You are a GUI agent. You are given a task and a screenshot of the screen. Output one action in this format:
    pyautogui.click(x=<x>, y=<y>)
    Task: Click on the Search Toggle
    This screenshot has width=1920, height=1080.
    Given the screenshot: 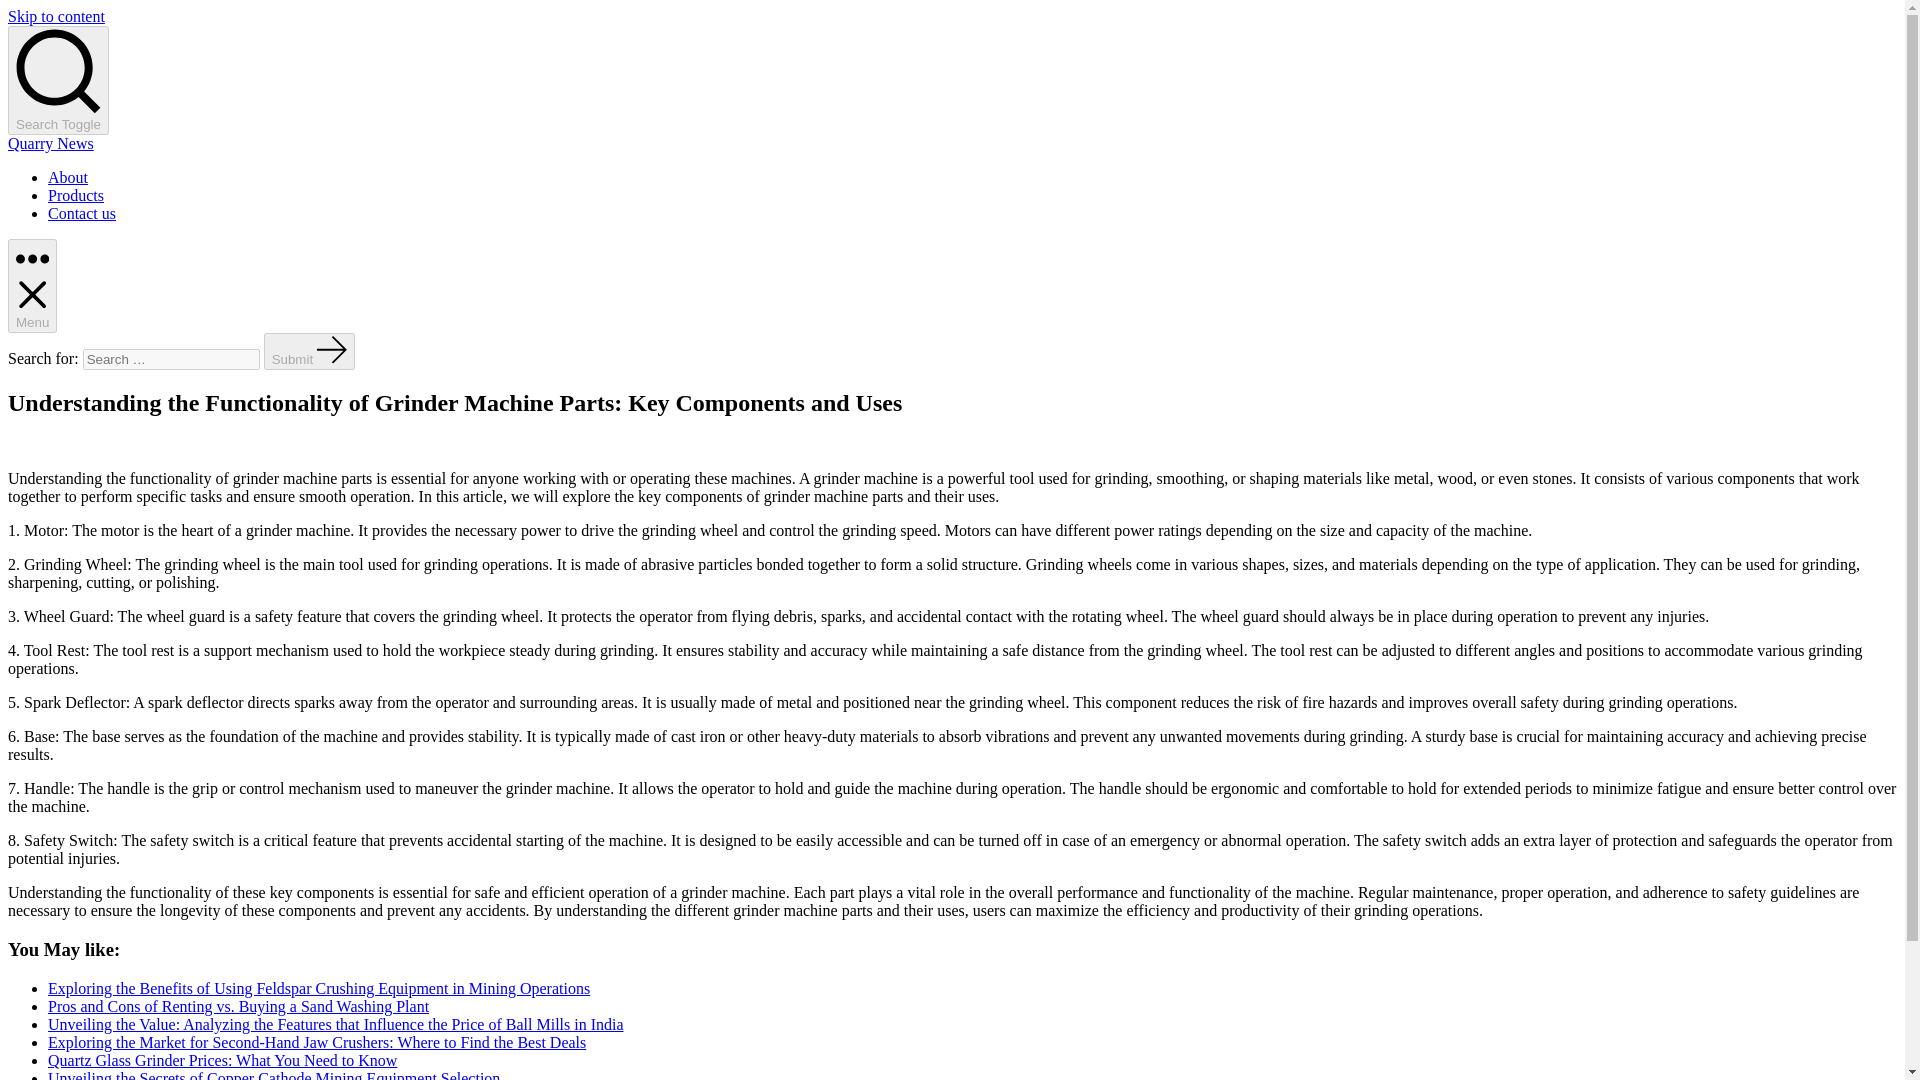 What is the action you would take?
    pyautogui.click(x=58, y=80)
    